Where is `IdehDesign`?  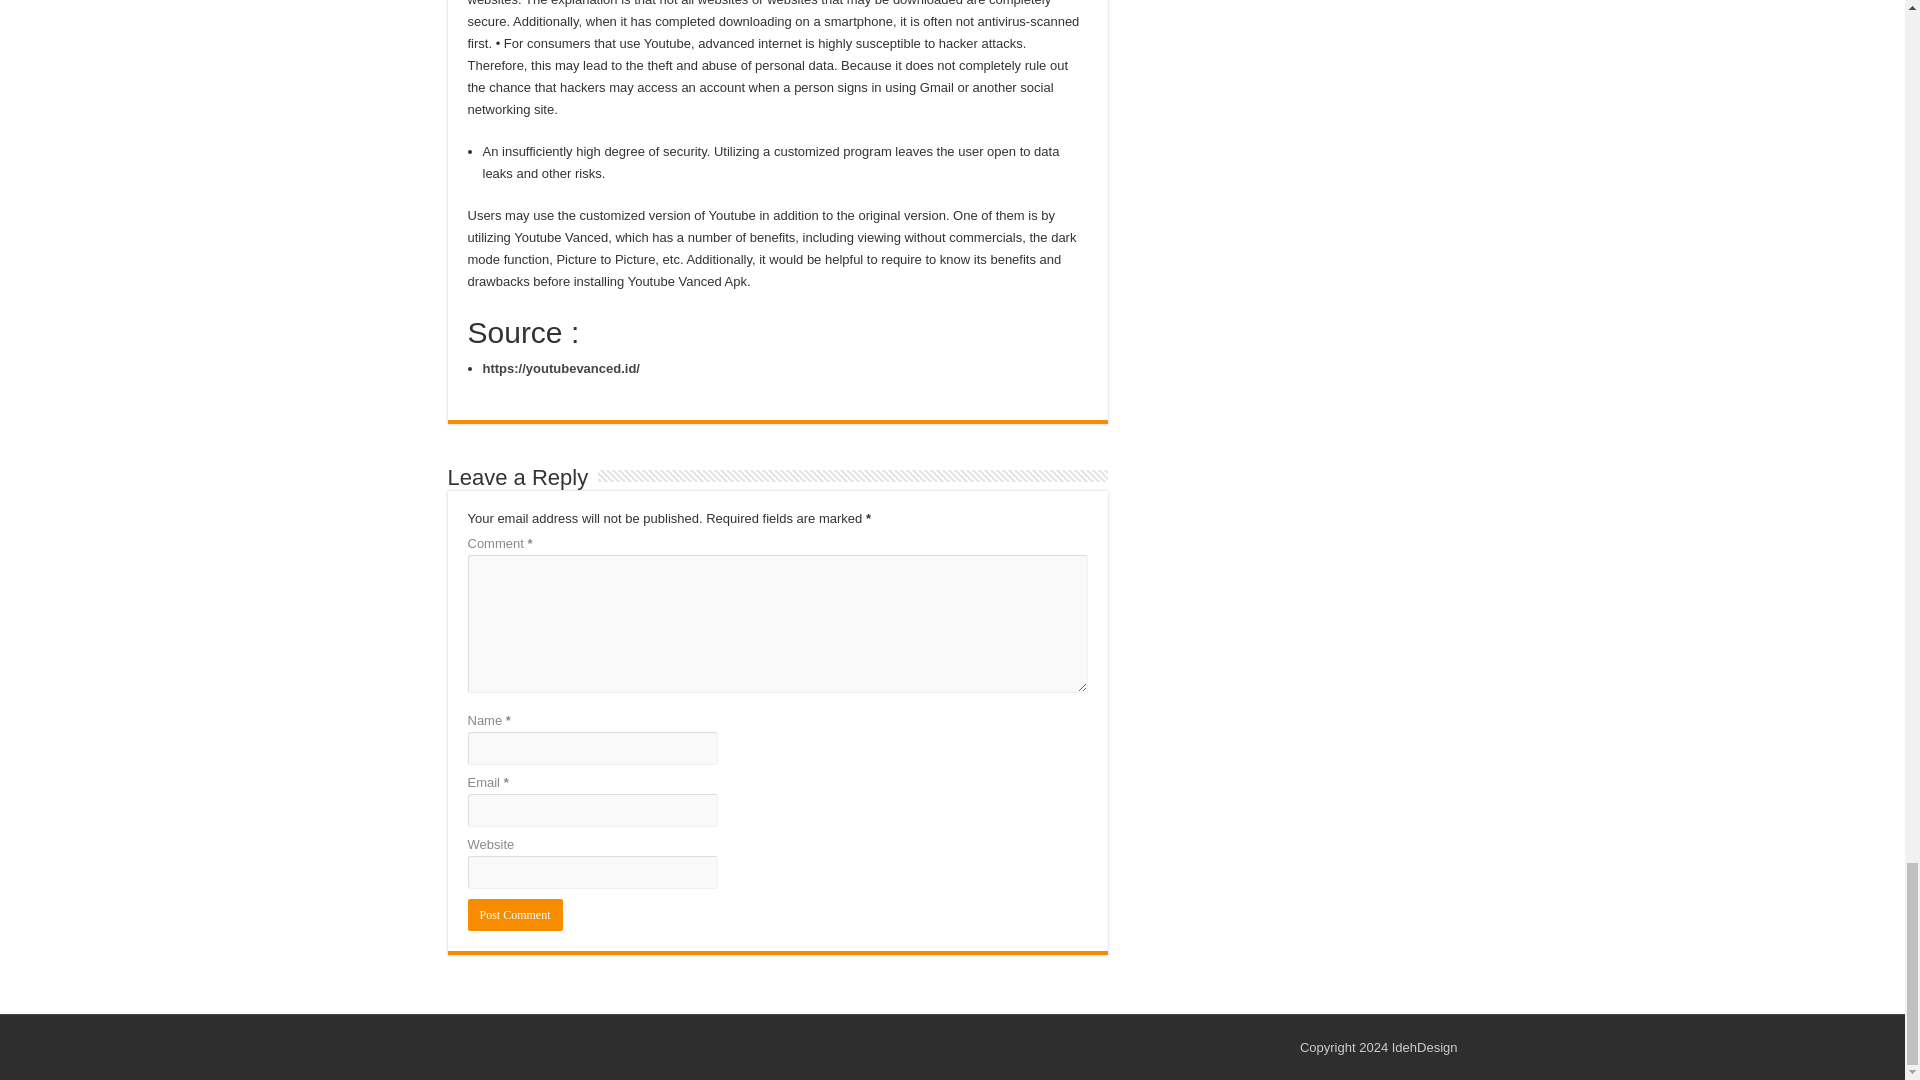
IdehDesign is located at coordinates (1424, 1048).